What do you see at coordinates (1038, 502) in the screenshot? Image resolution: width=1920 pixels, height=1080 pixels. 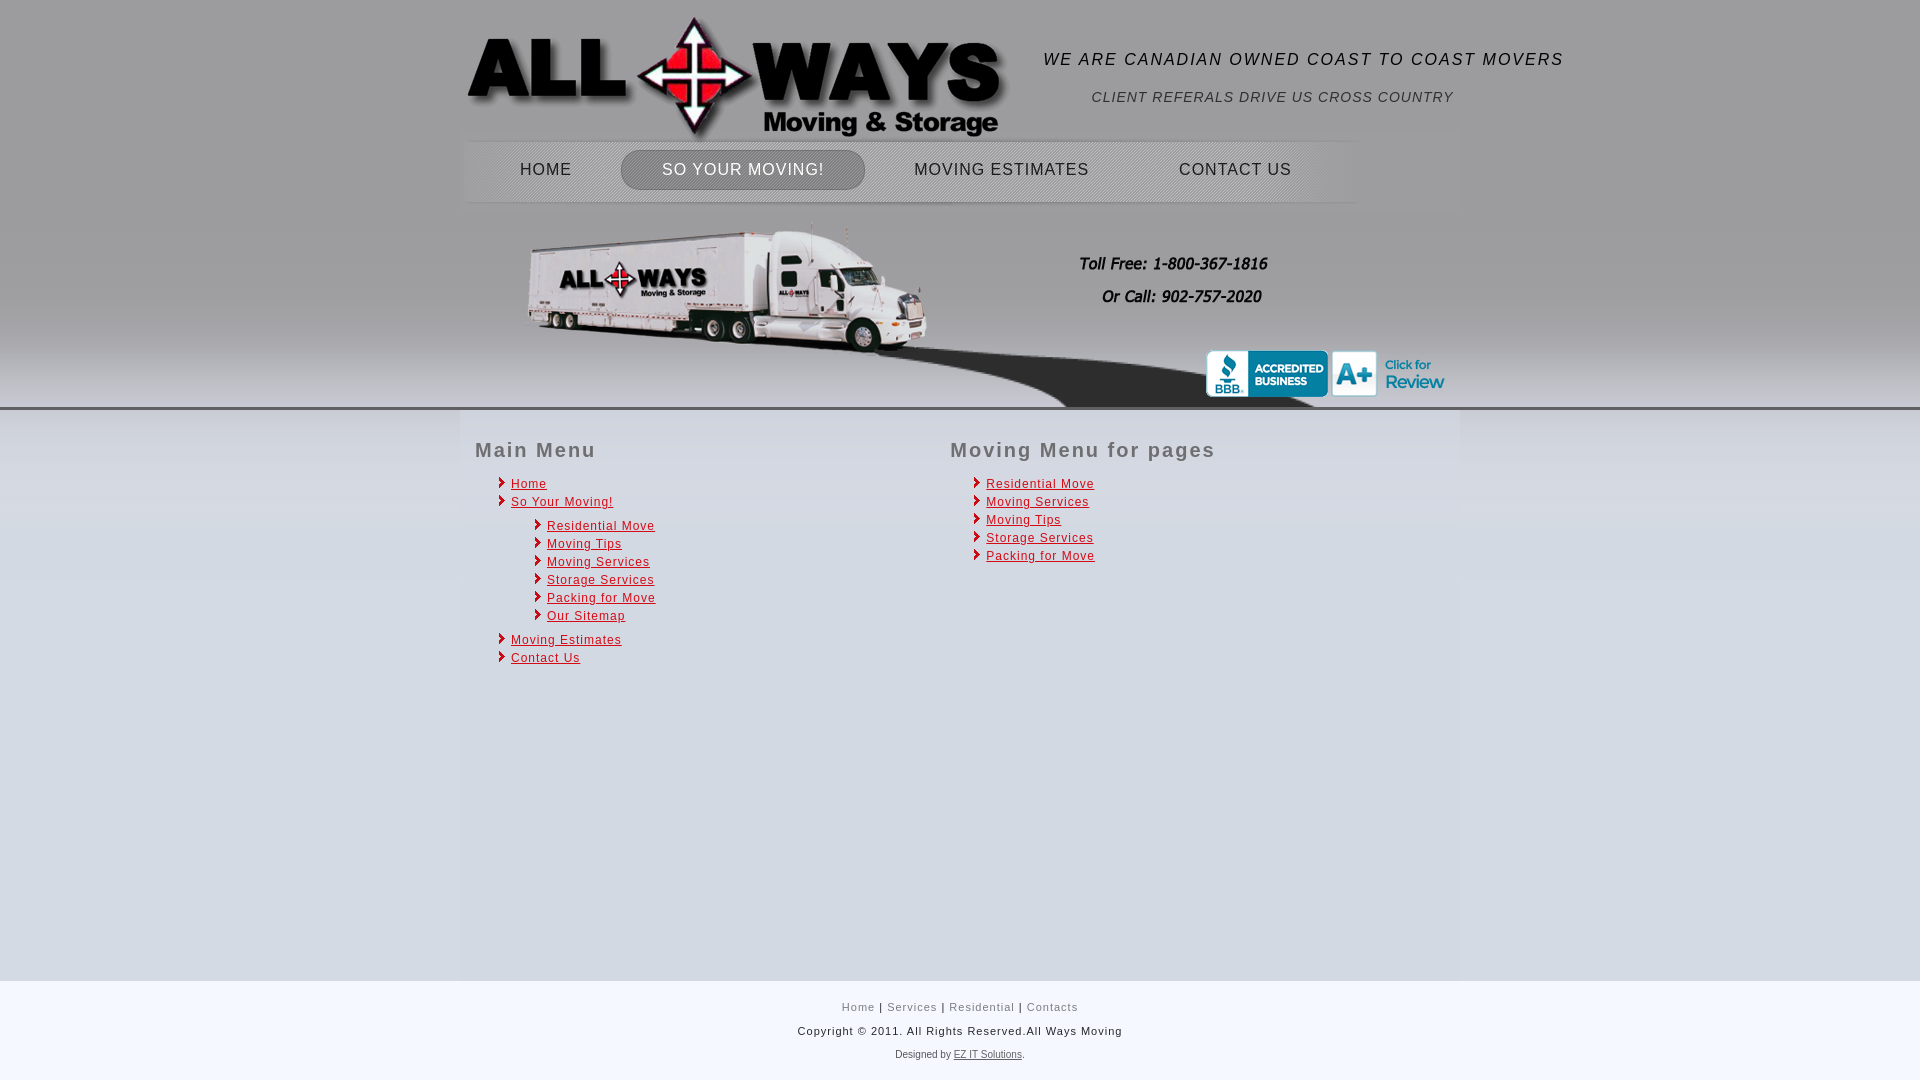 I see `Moving Services` at bounding box center [1038, 502].